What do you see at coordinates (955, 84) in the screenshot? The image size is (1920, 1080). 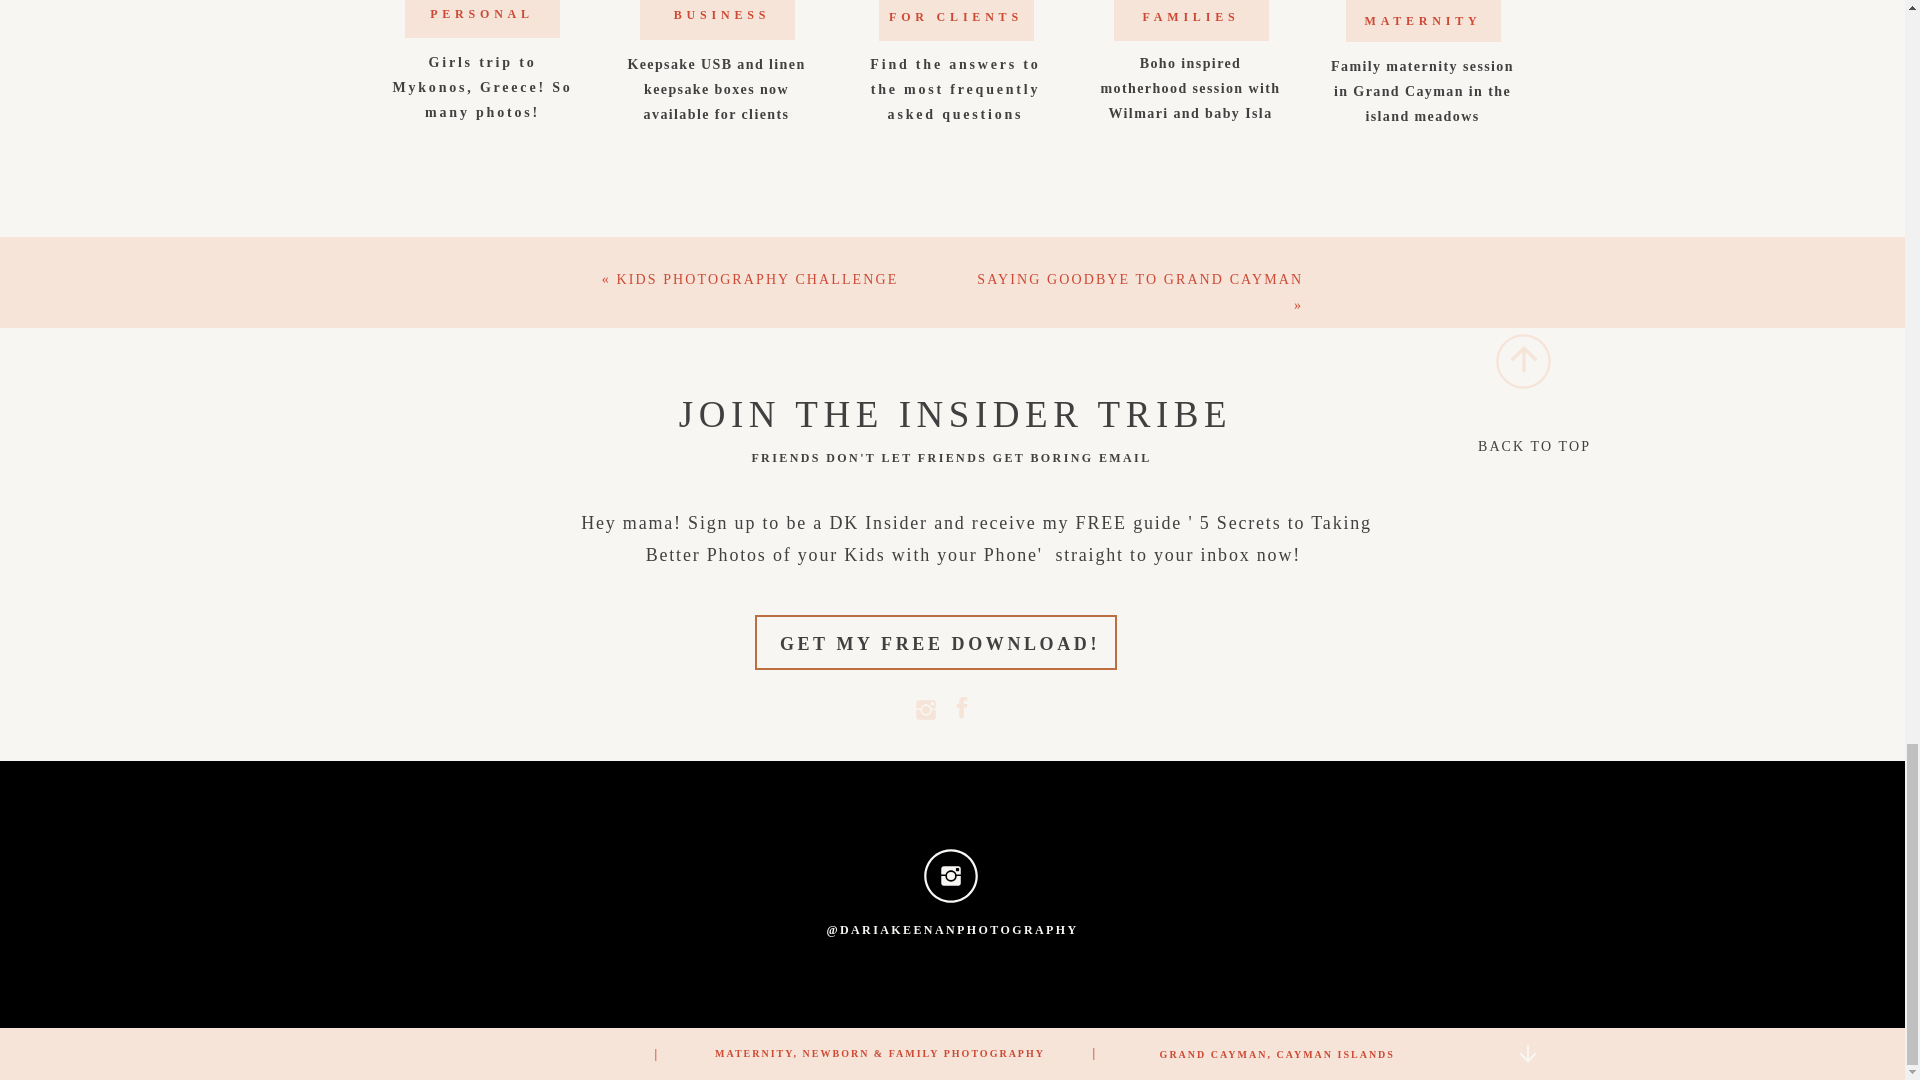 I see `Find the answers to the most frequently asked questions` at bounding box center [955, 84].